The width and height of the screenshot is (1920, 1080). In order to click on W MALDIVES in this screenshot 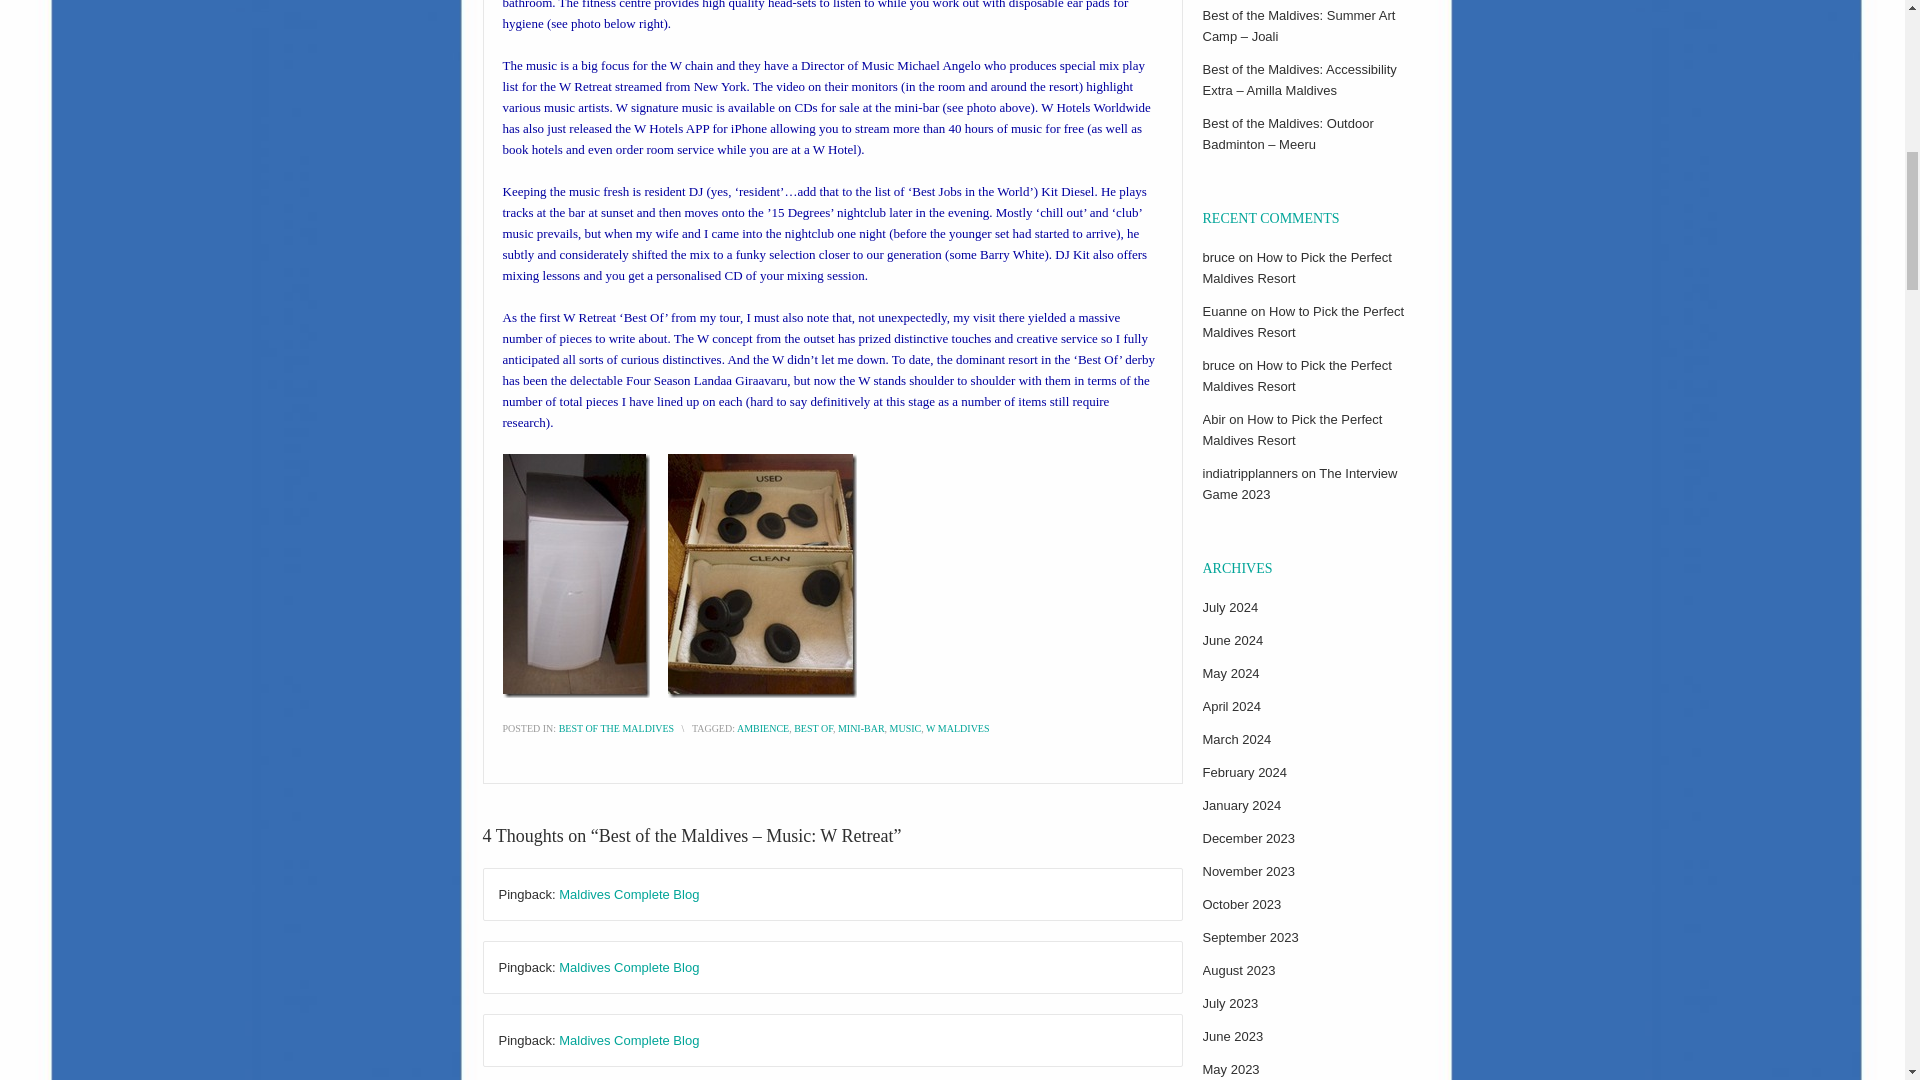, I will do `click(956, 728)`.